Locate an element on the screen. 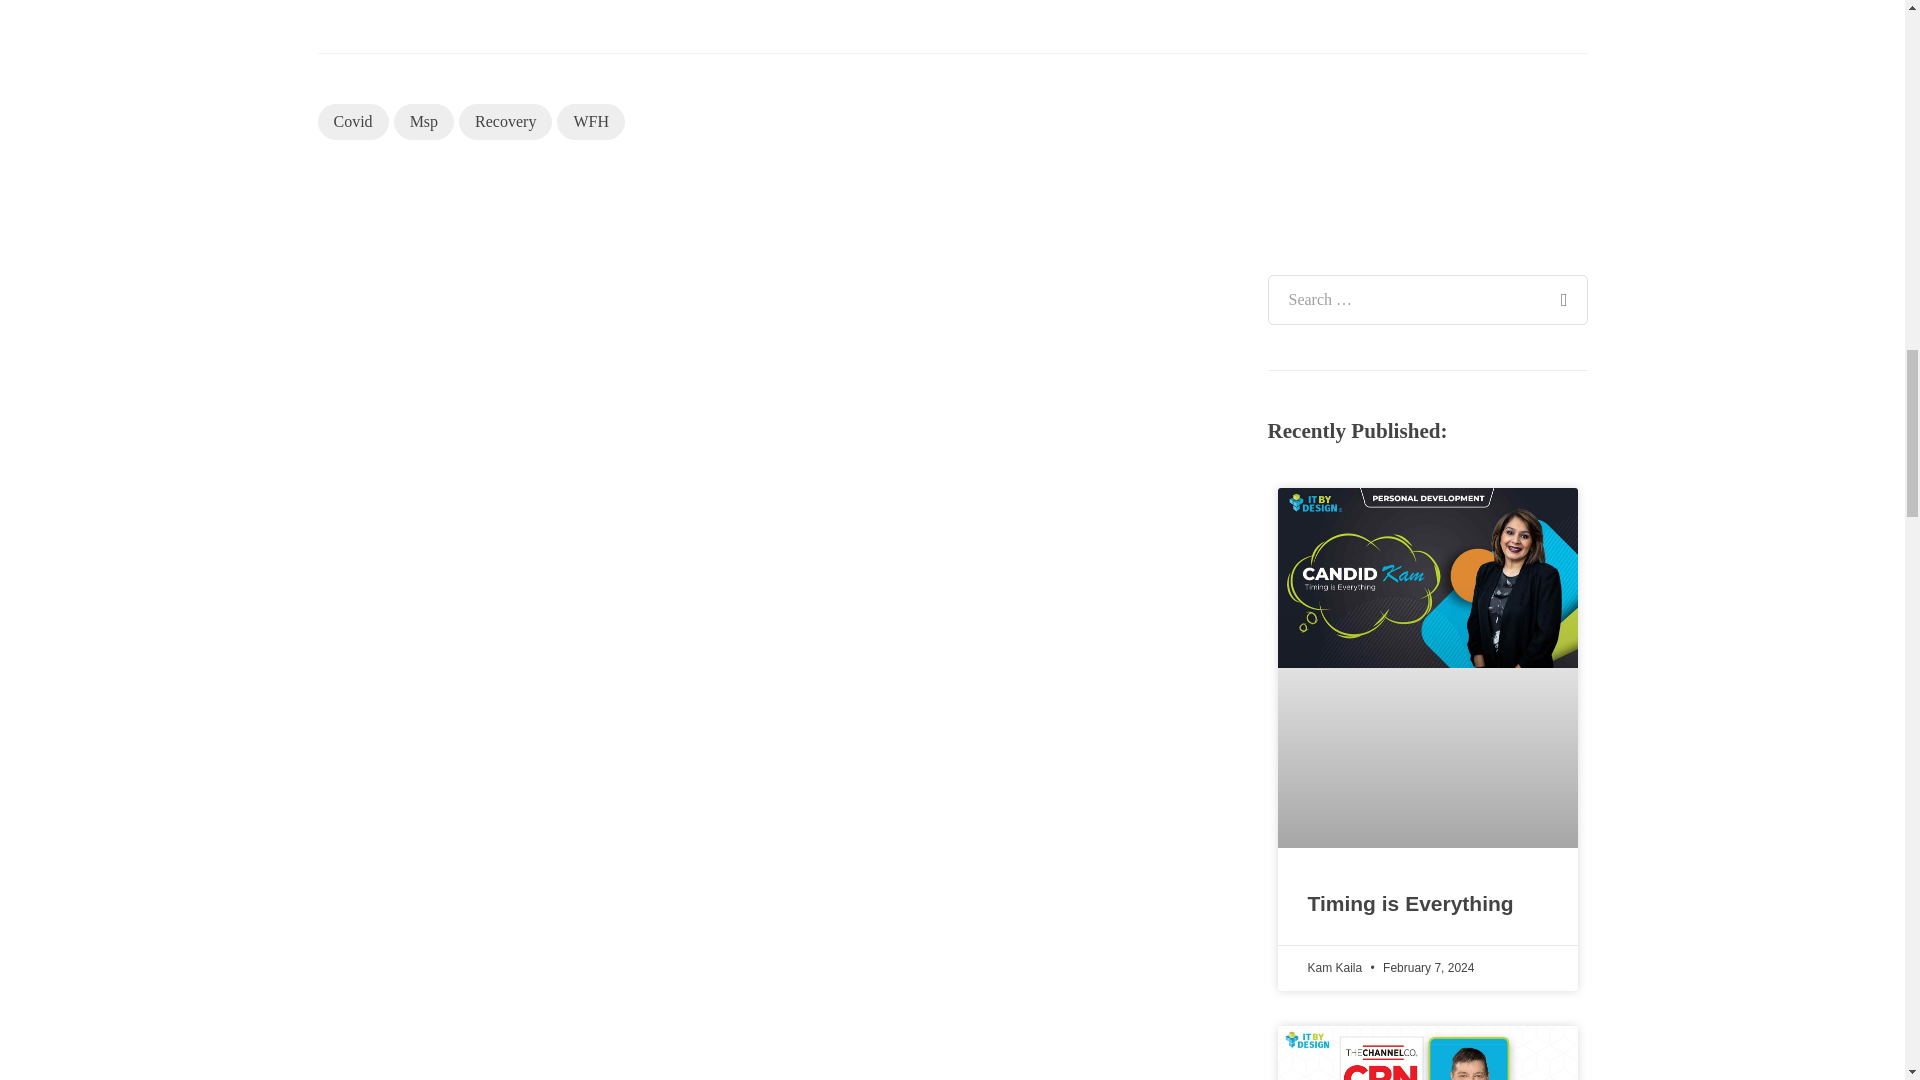  Search is located at coordinates (1562, 287).